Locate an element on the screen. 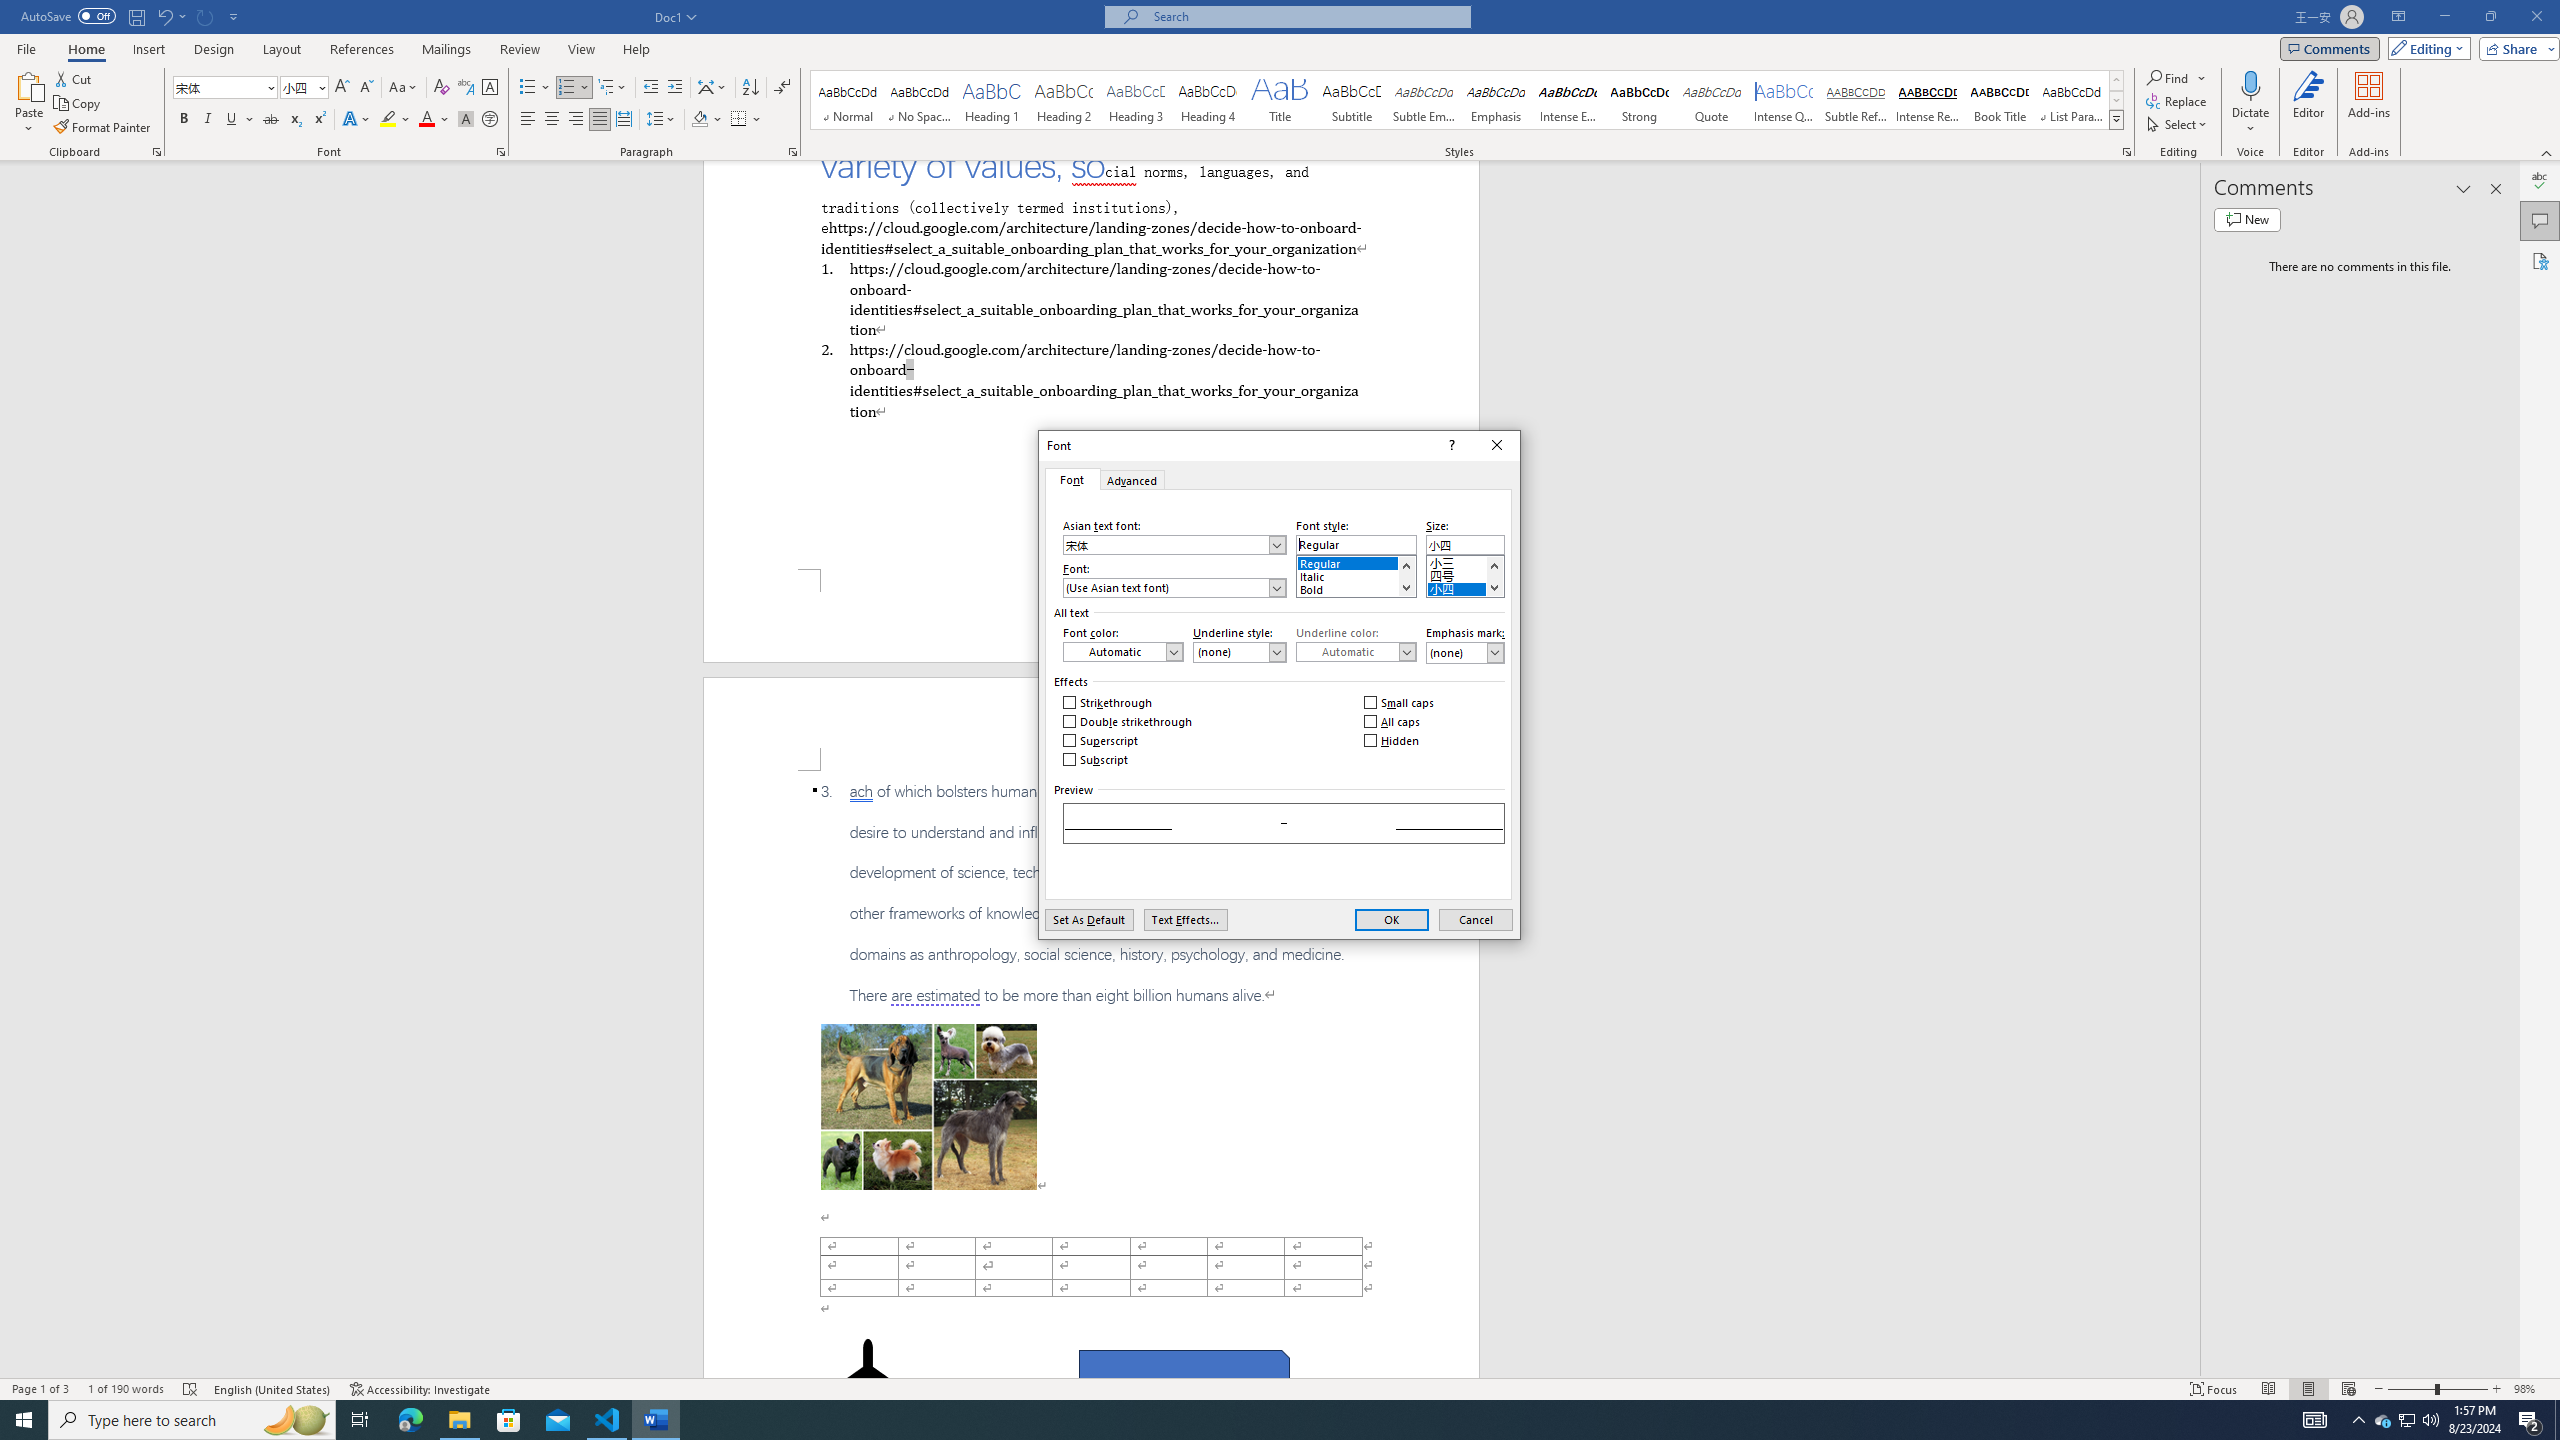 Image resolution: width=2560 pixels, height=1440 pixels. Undo Apply Quick Style is located at coordinates (170, 16).